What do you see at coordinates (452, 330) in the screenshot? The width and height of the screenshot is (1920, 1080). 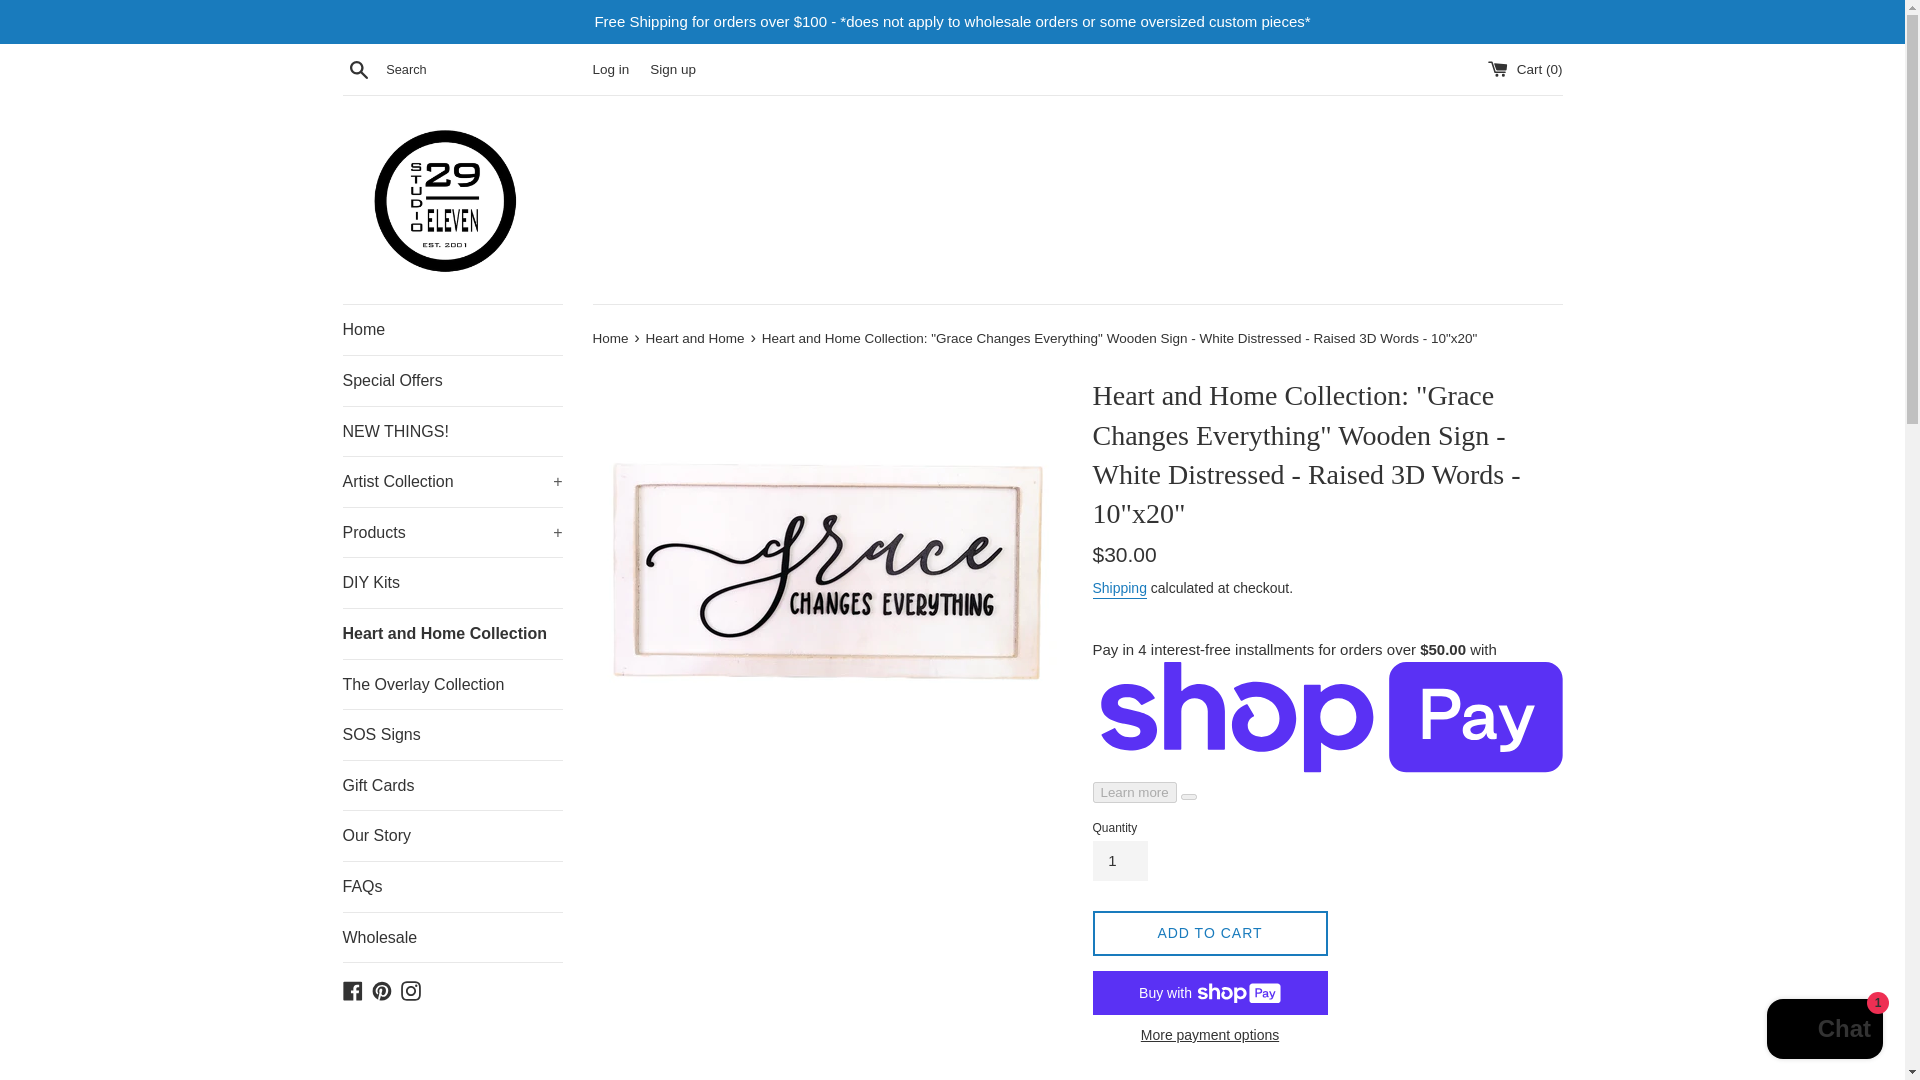 I see `Home` at bounding box center [452, 330].